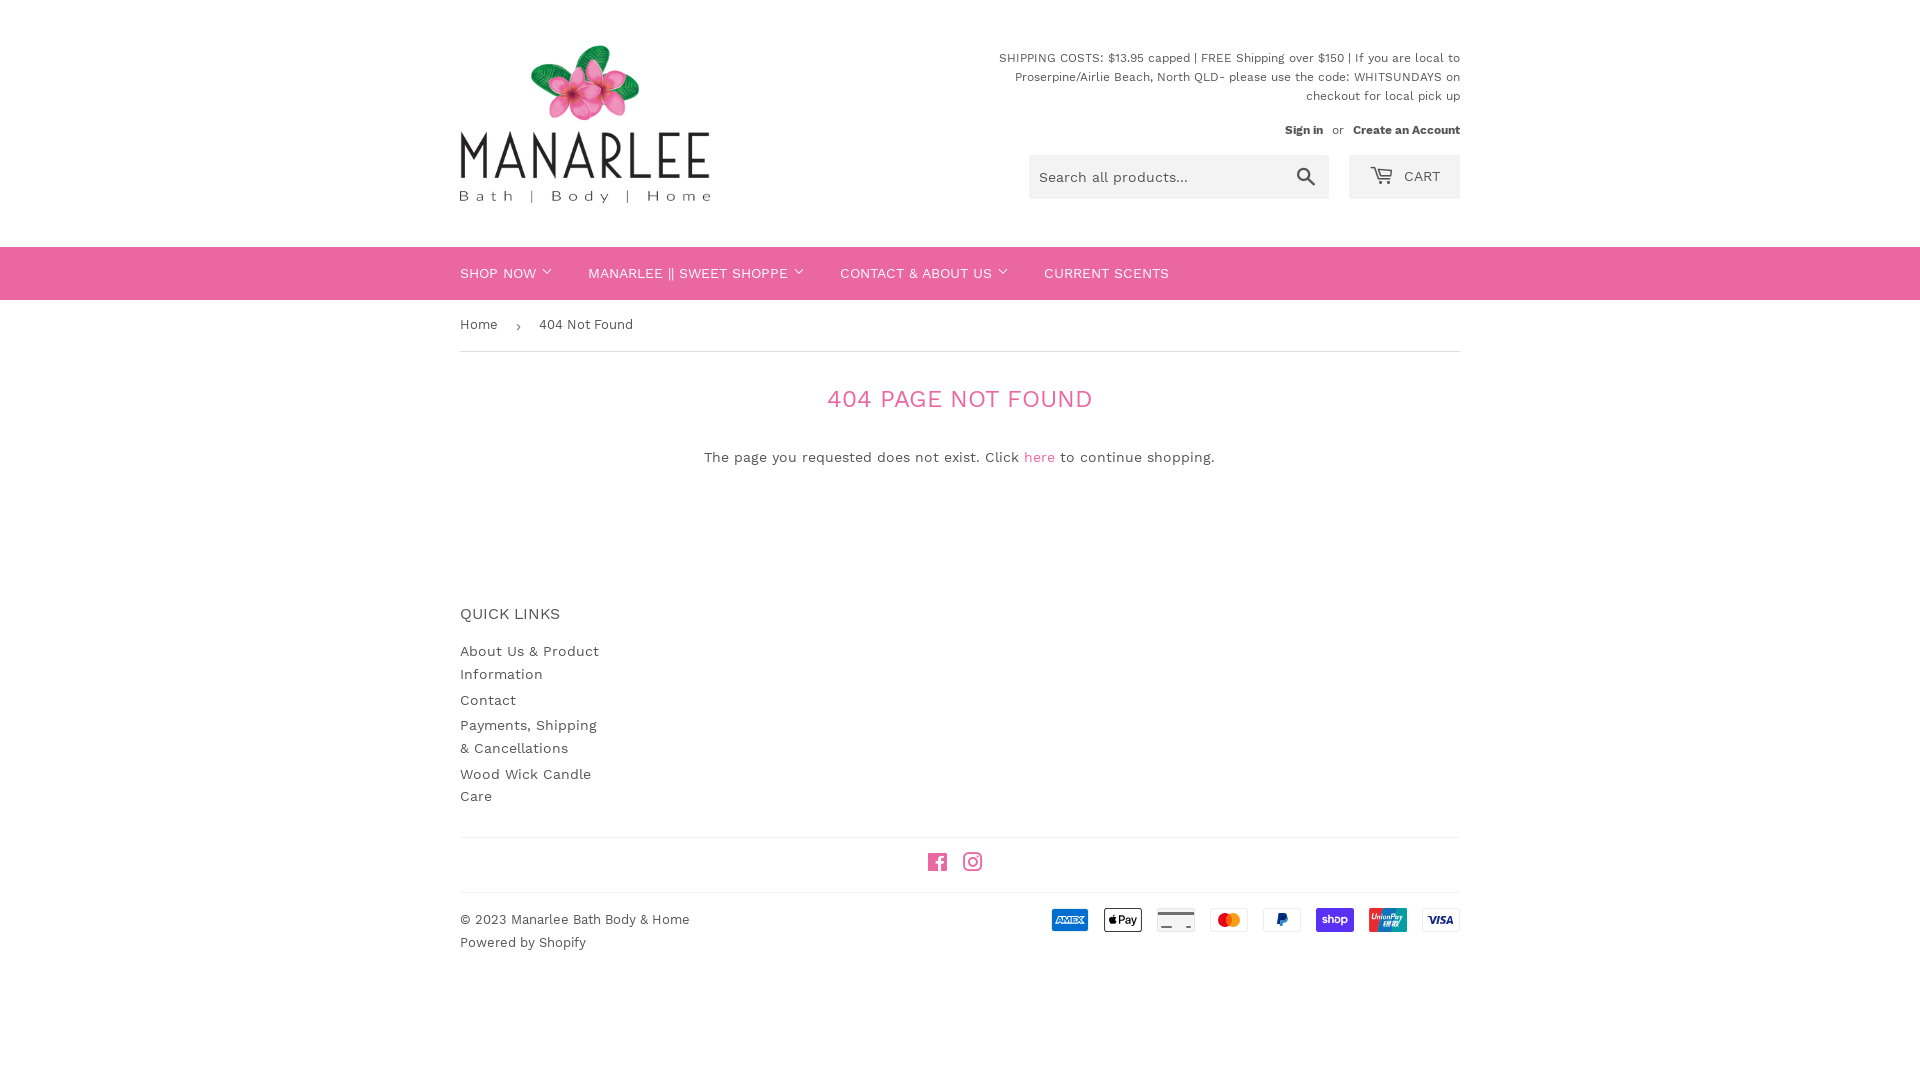  I want to click on SHOP NOW, so click(506, 273).